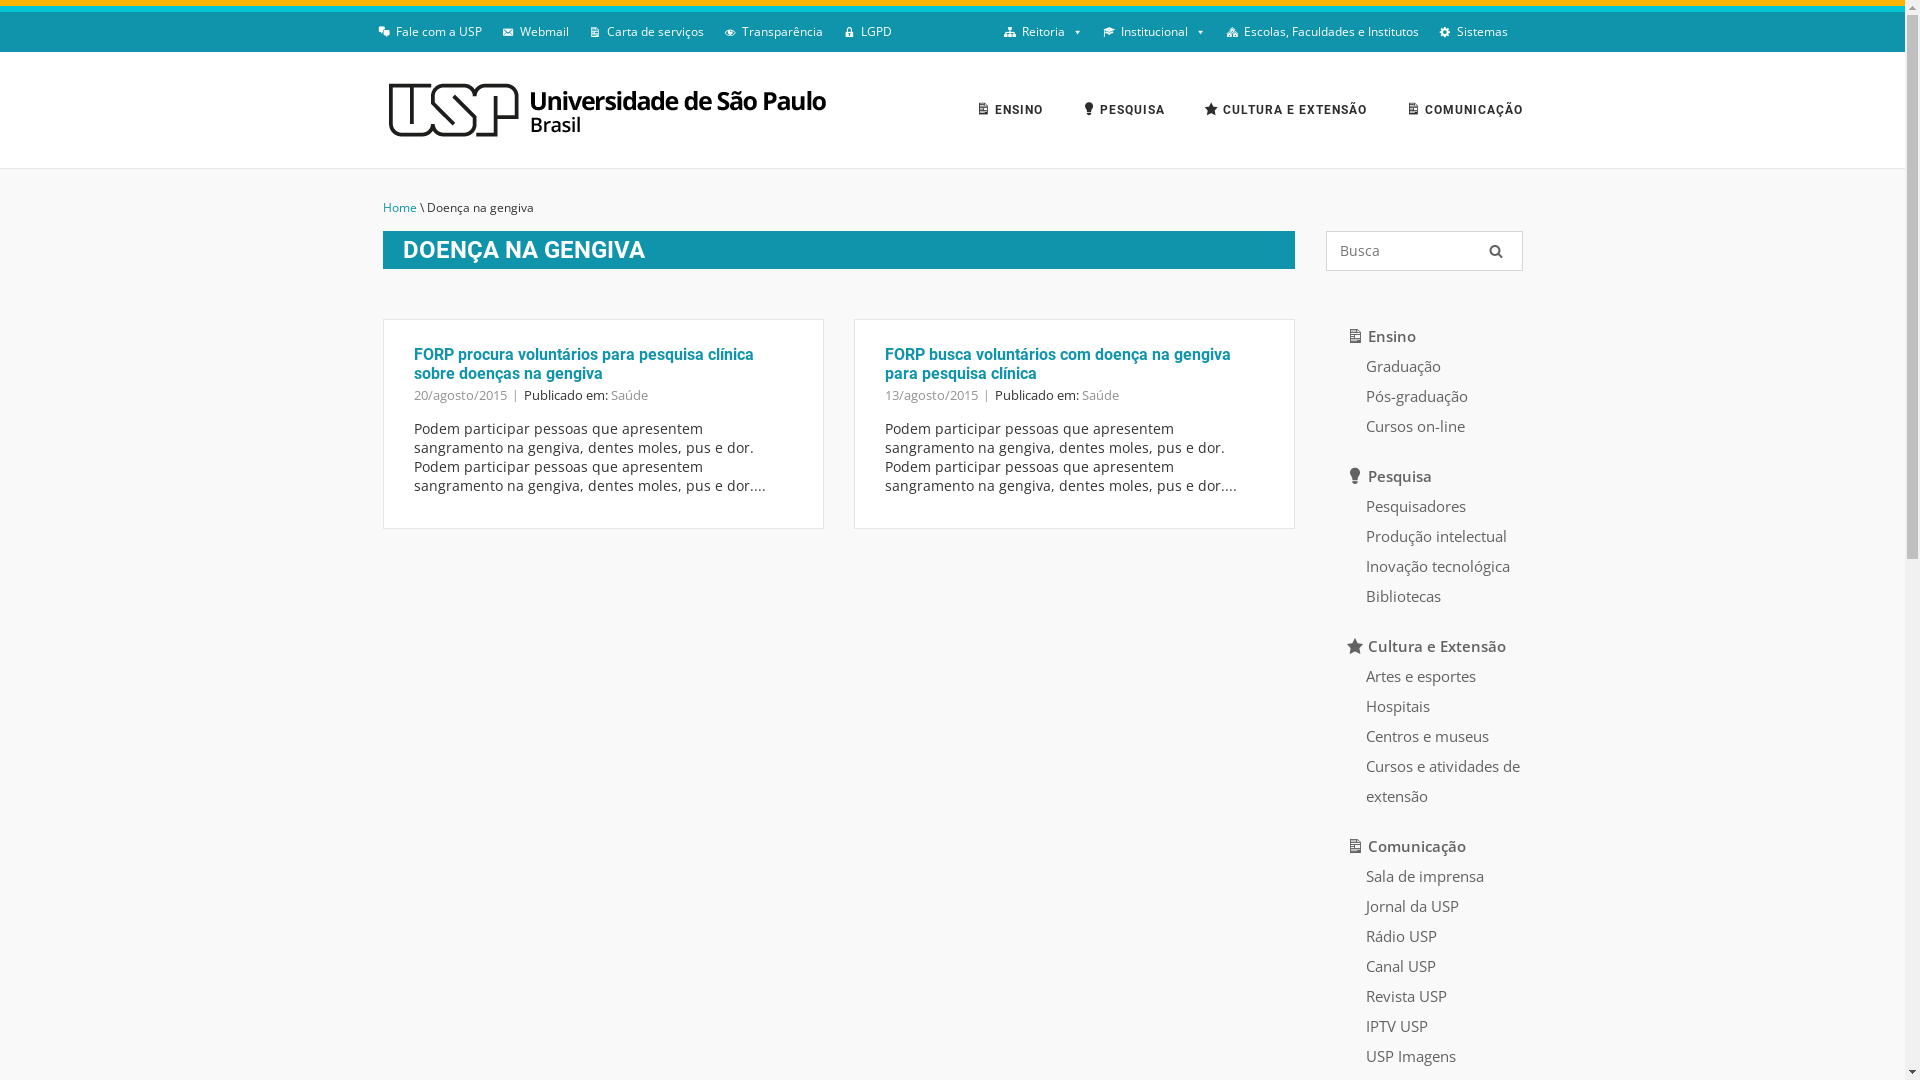  What do you see at coordinates (1425, 876) in the screenshot?
I see `Sala de imprensa` at bounding box center [1425, 876].